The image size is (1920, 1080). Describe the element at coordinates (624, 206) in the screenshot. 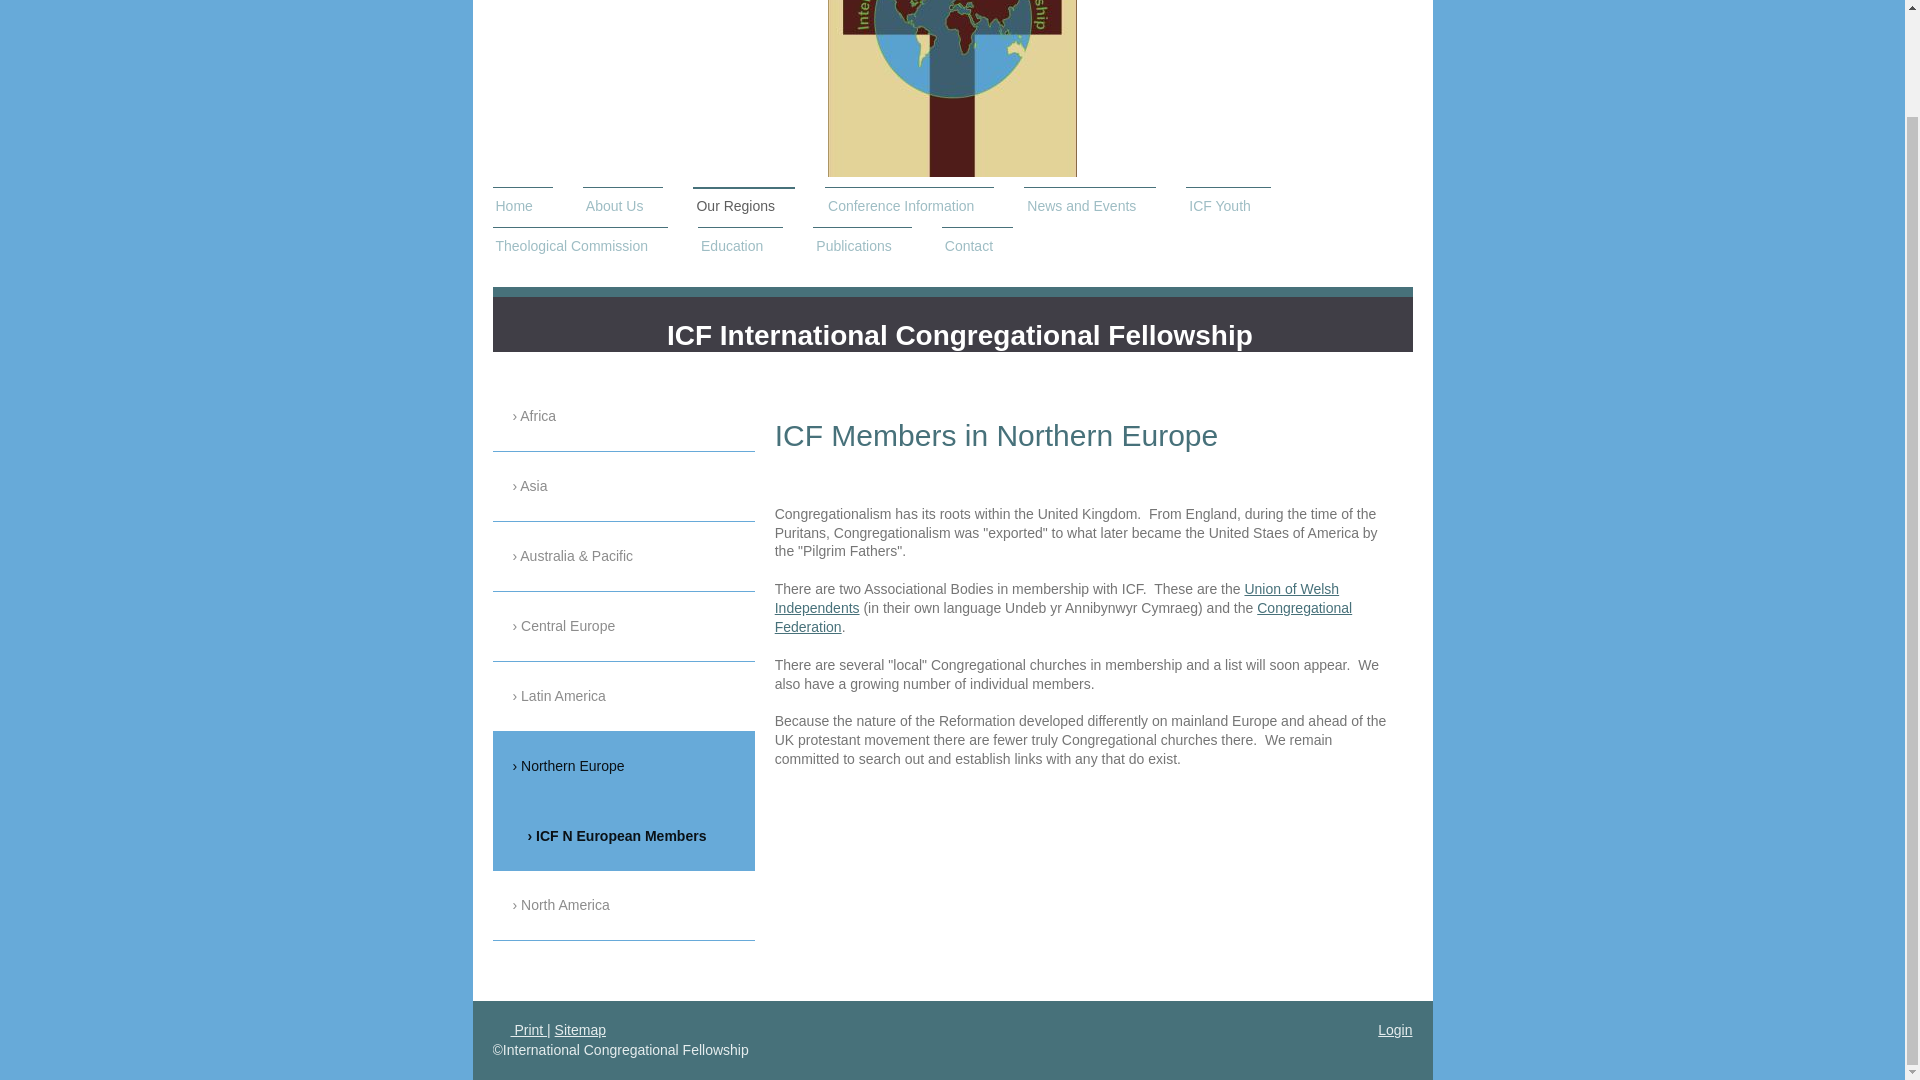

I see `About Us` at that location.